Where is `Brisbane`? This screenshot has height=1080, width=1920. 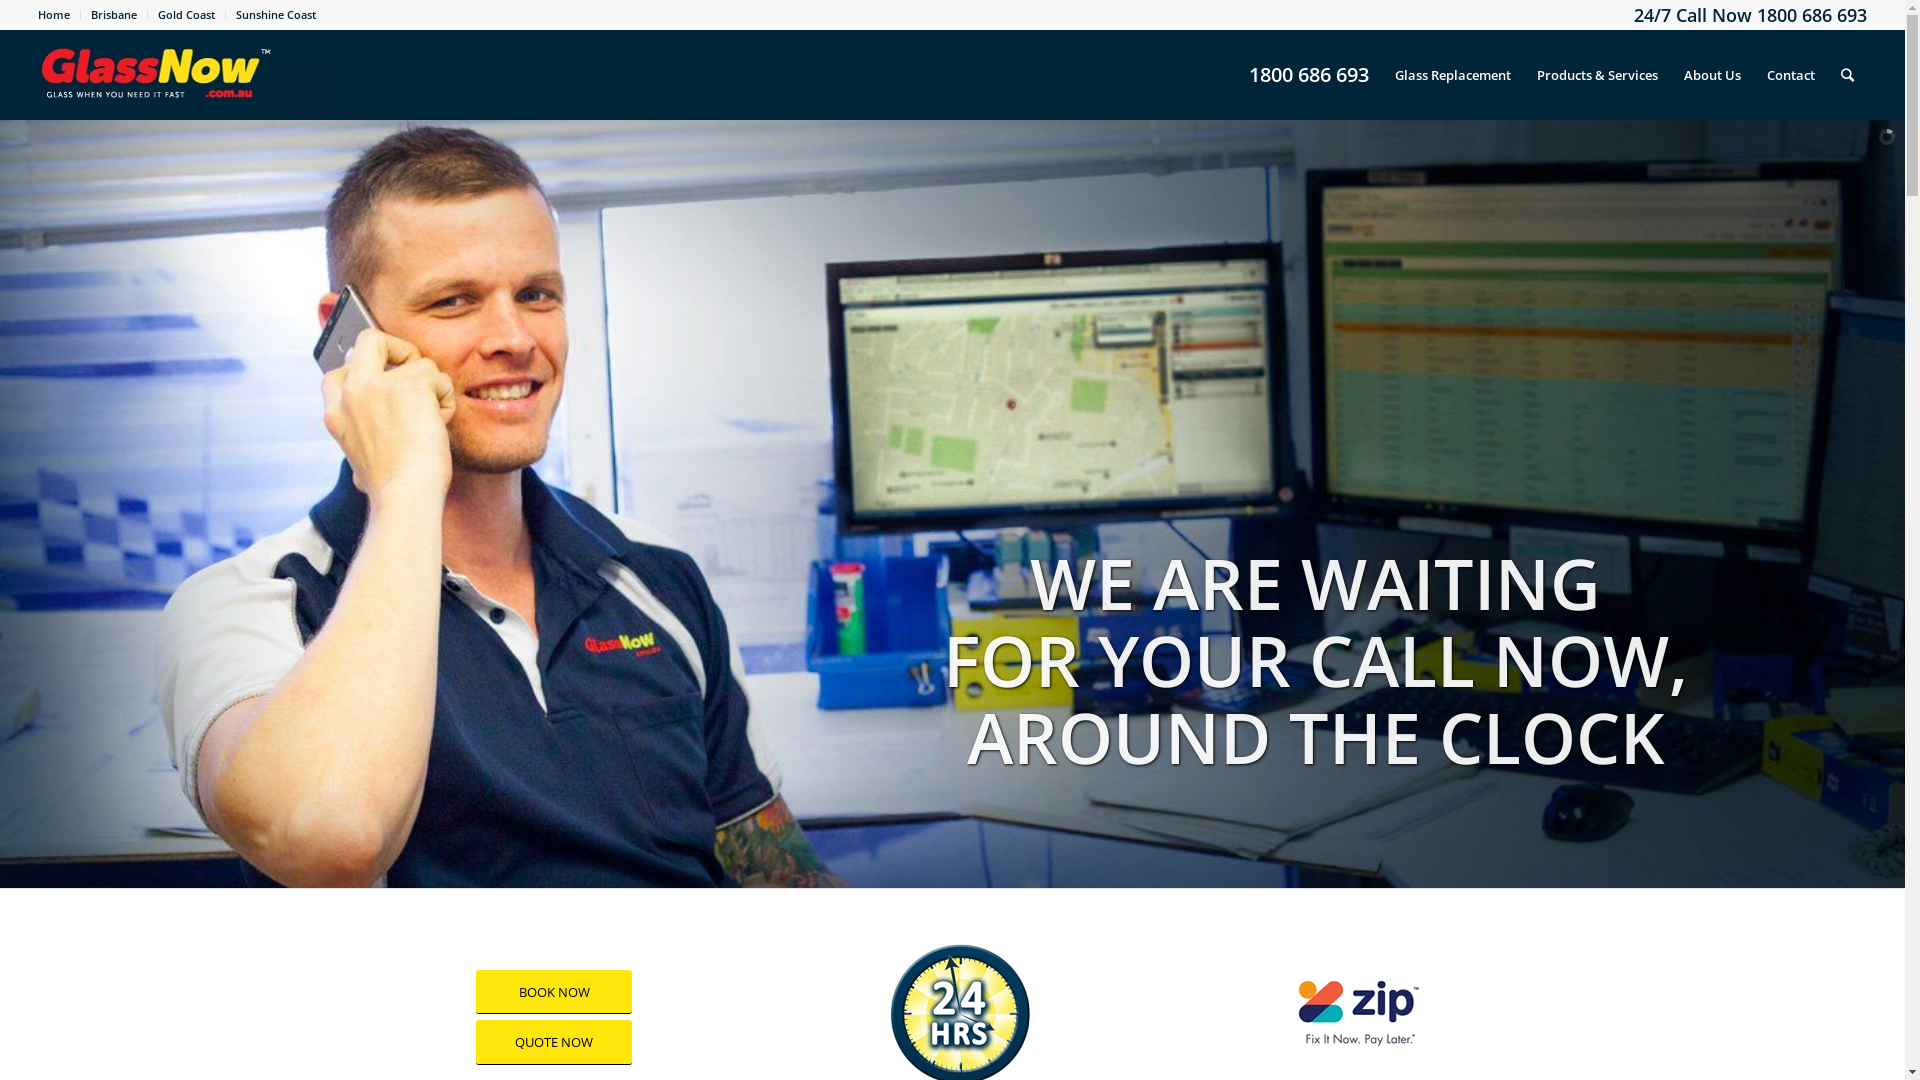 Brisbane is located at coordinates (114, 14).